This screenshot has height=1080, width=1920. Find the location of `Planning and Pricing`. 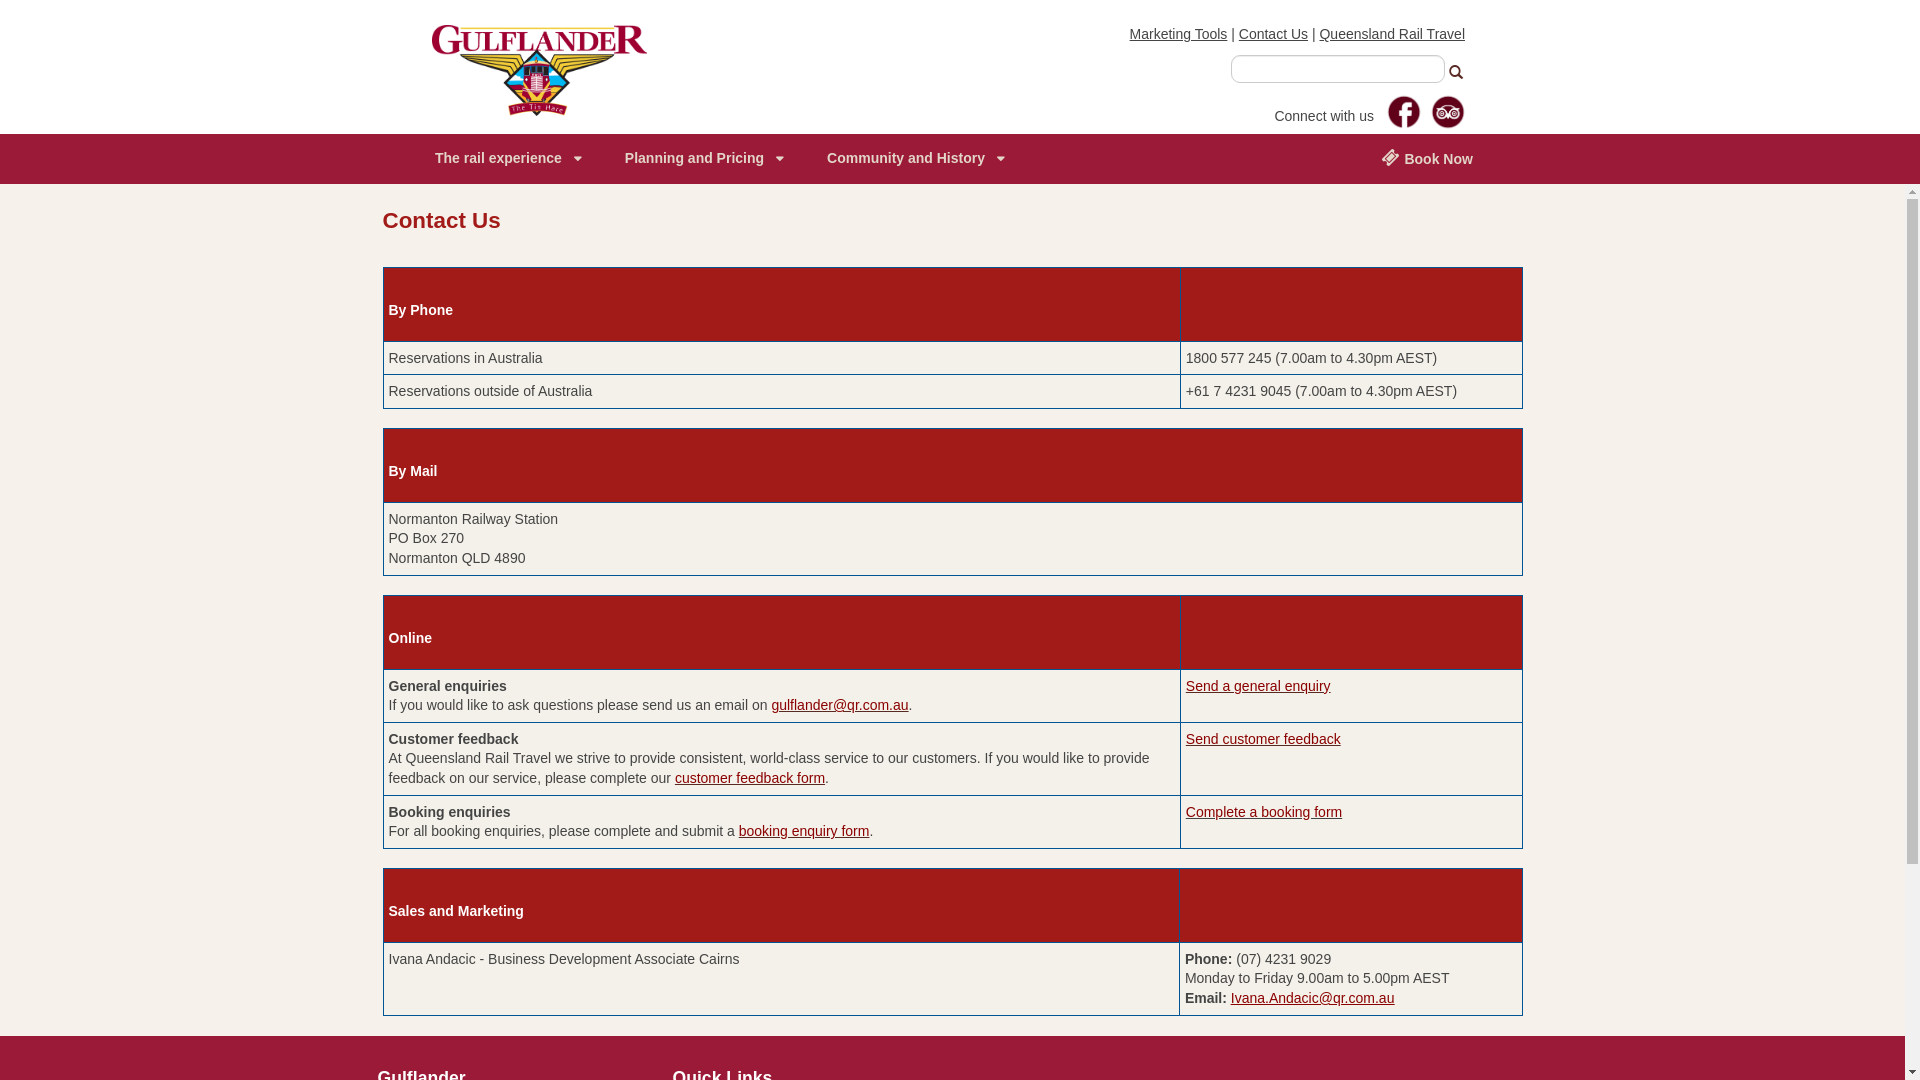

Planning and Pricing is located at coordinates (704, 159).